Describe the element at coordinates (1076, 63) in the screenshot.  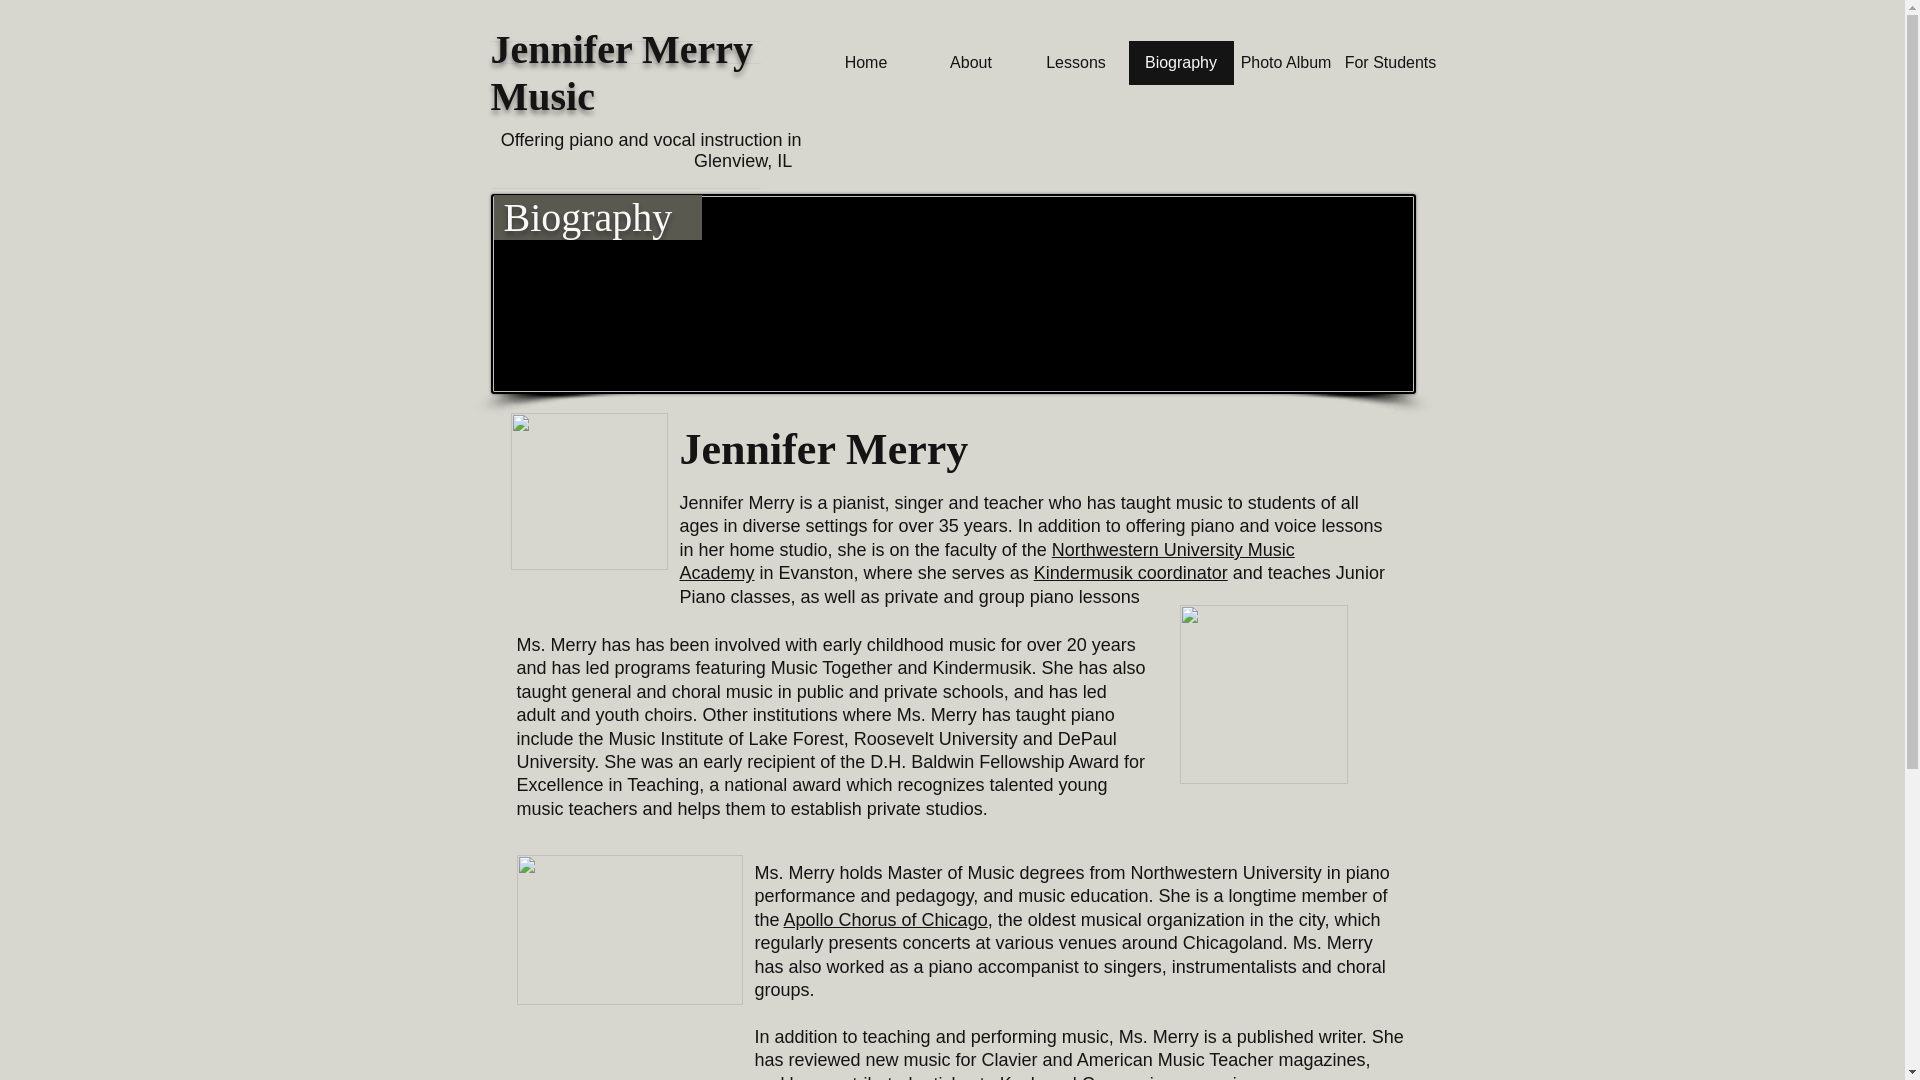
I see `Lessons` at that location.